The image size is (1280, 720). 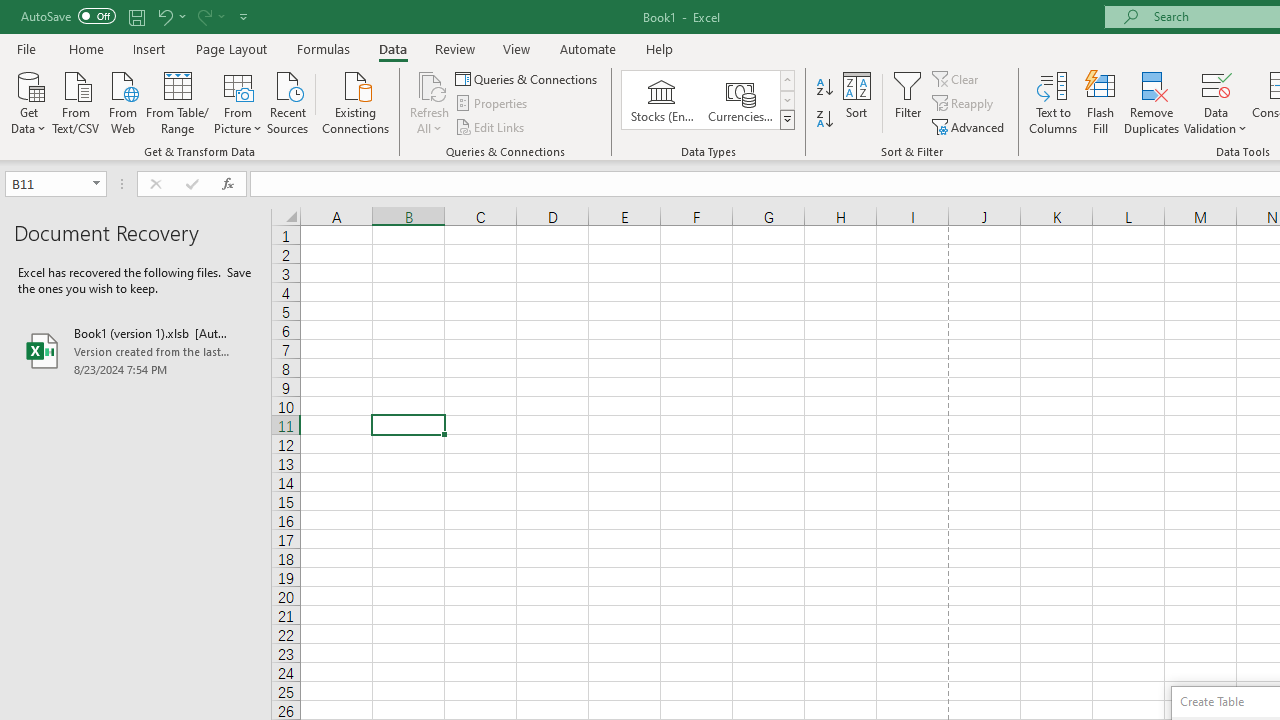 What do you see at coordinates (76, 101) in the screenshot?
I see `From Text/CSV` at bounding box center [76, 101].